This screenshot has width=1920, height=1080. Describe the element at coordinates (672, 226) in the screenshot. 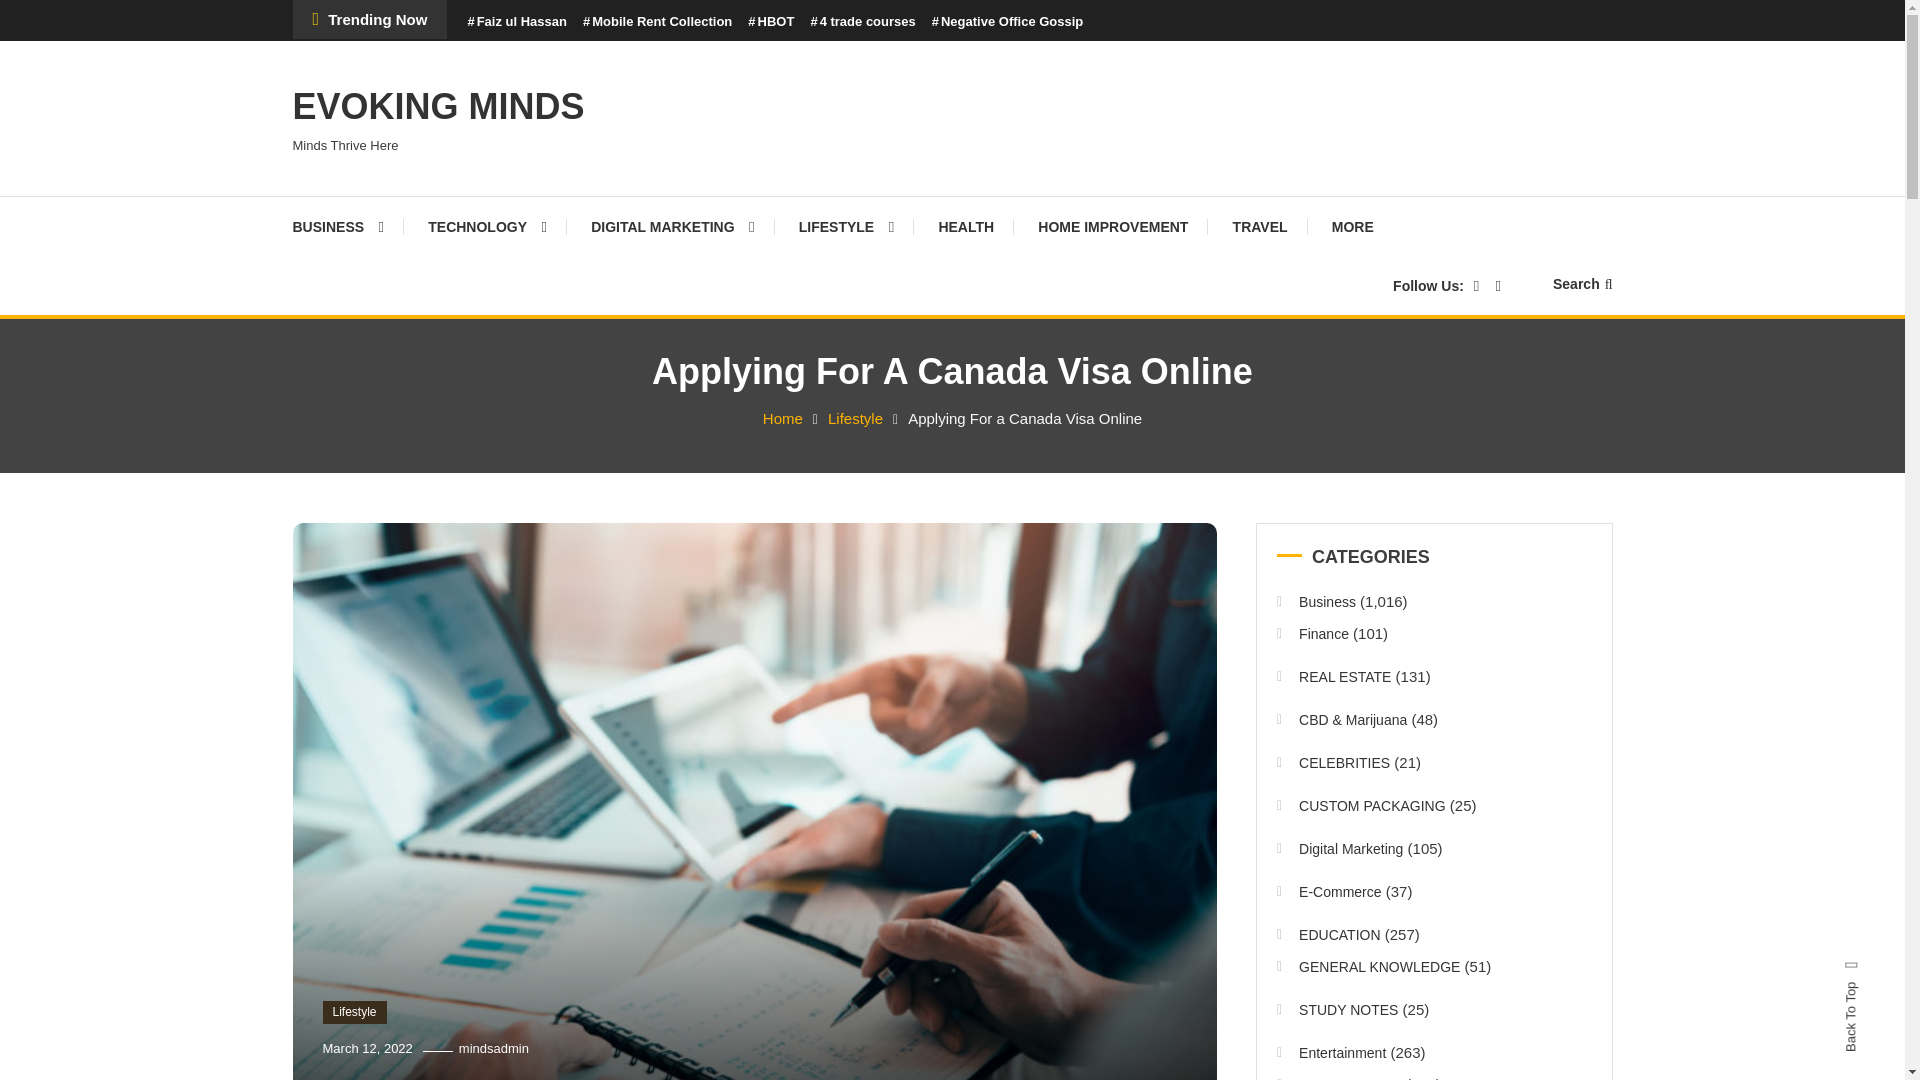

I see `DIGITAL MARKETING` at that location.